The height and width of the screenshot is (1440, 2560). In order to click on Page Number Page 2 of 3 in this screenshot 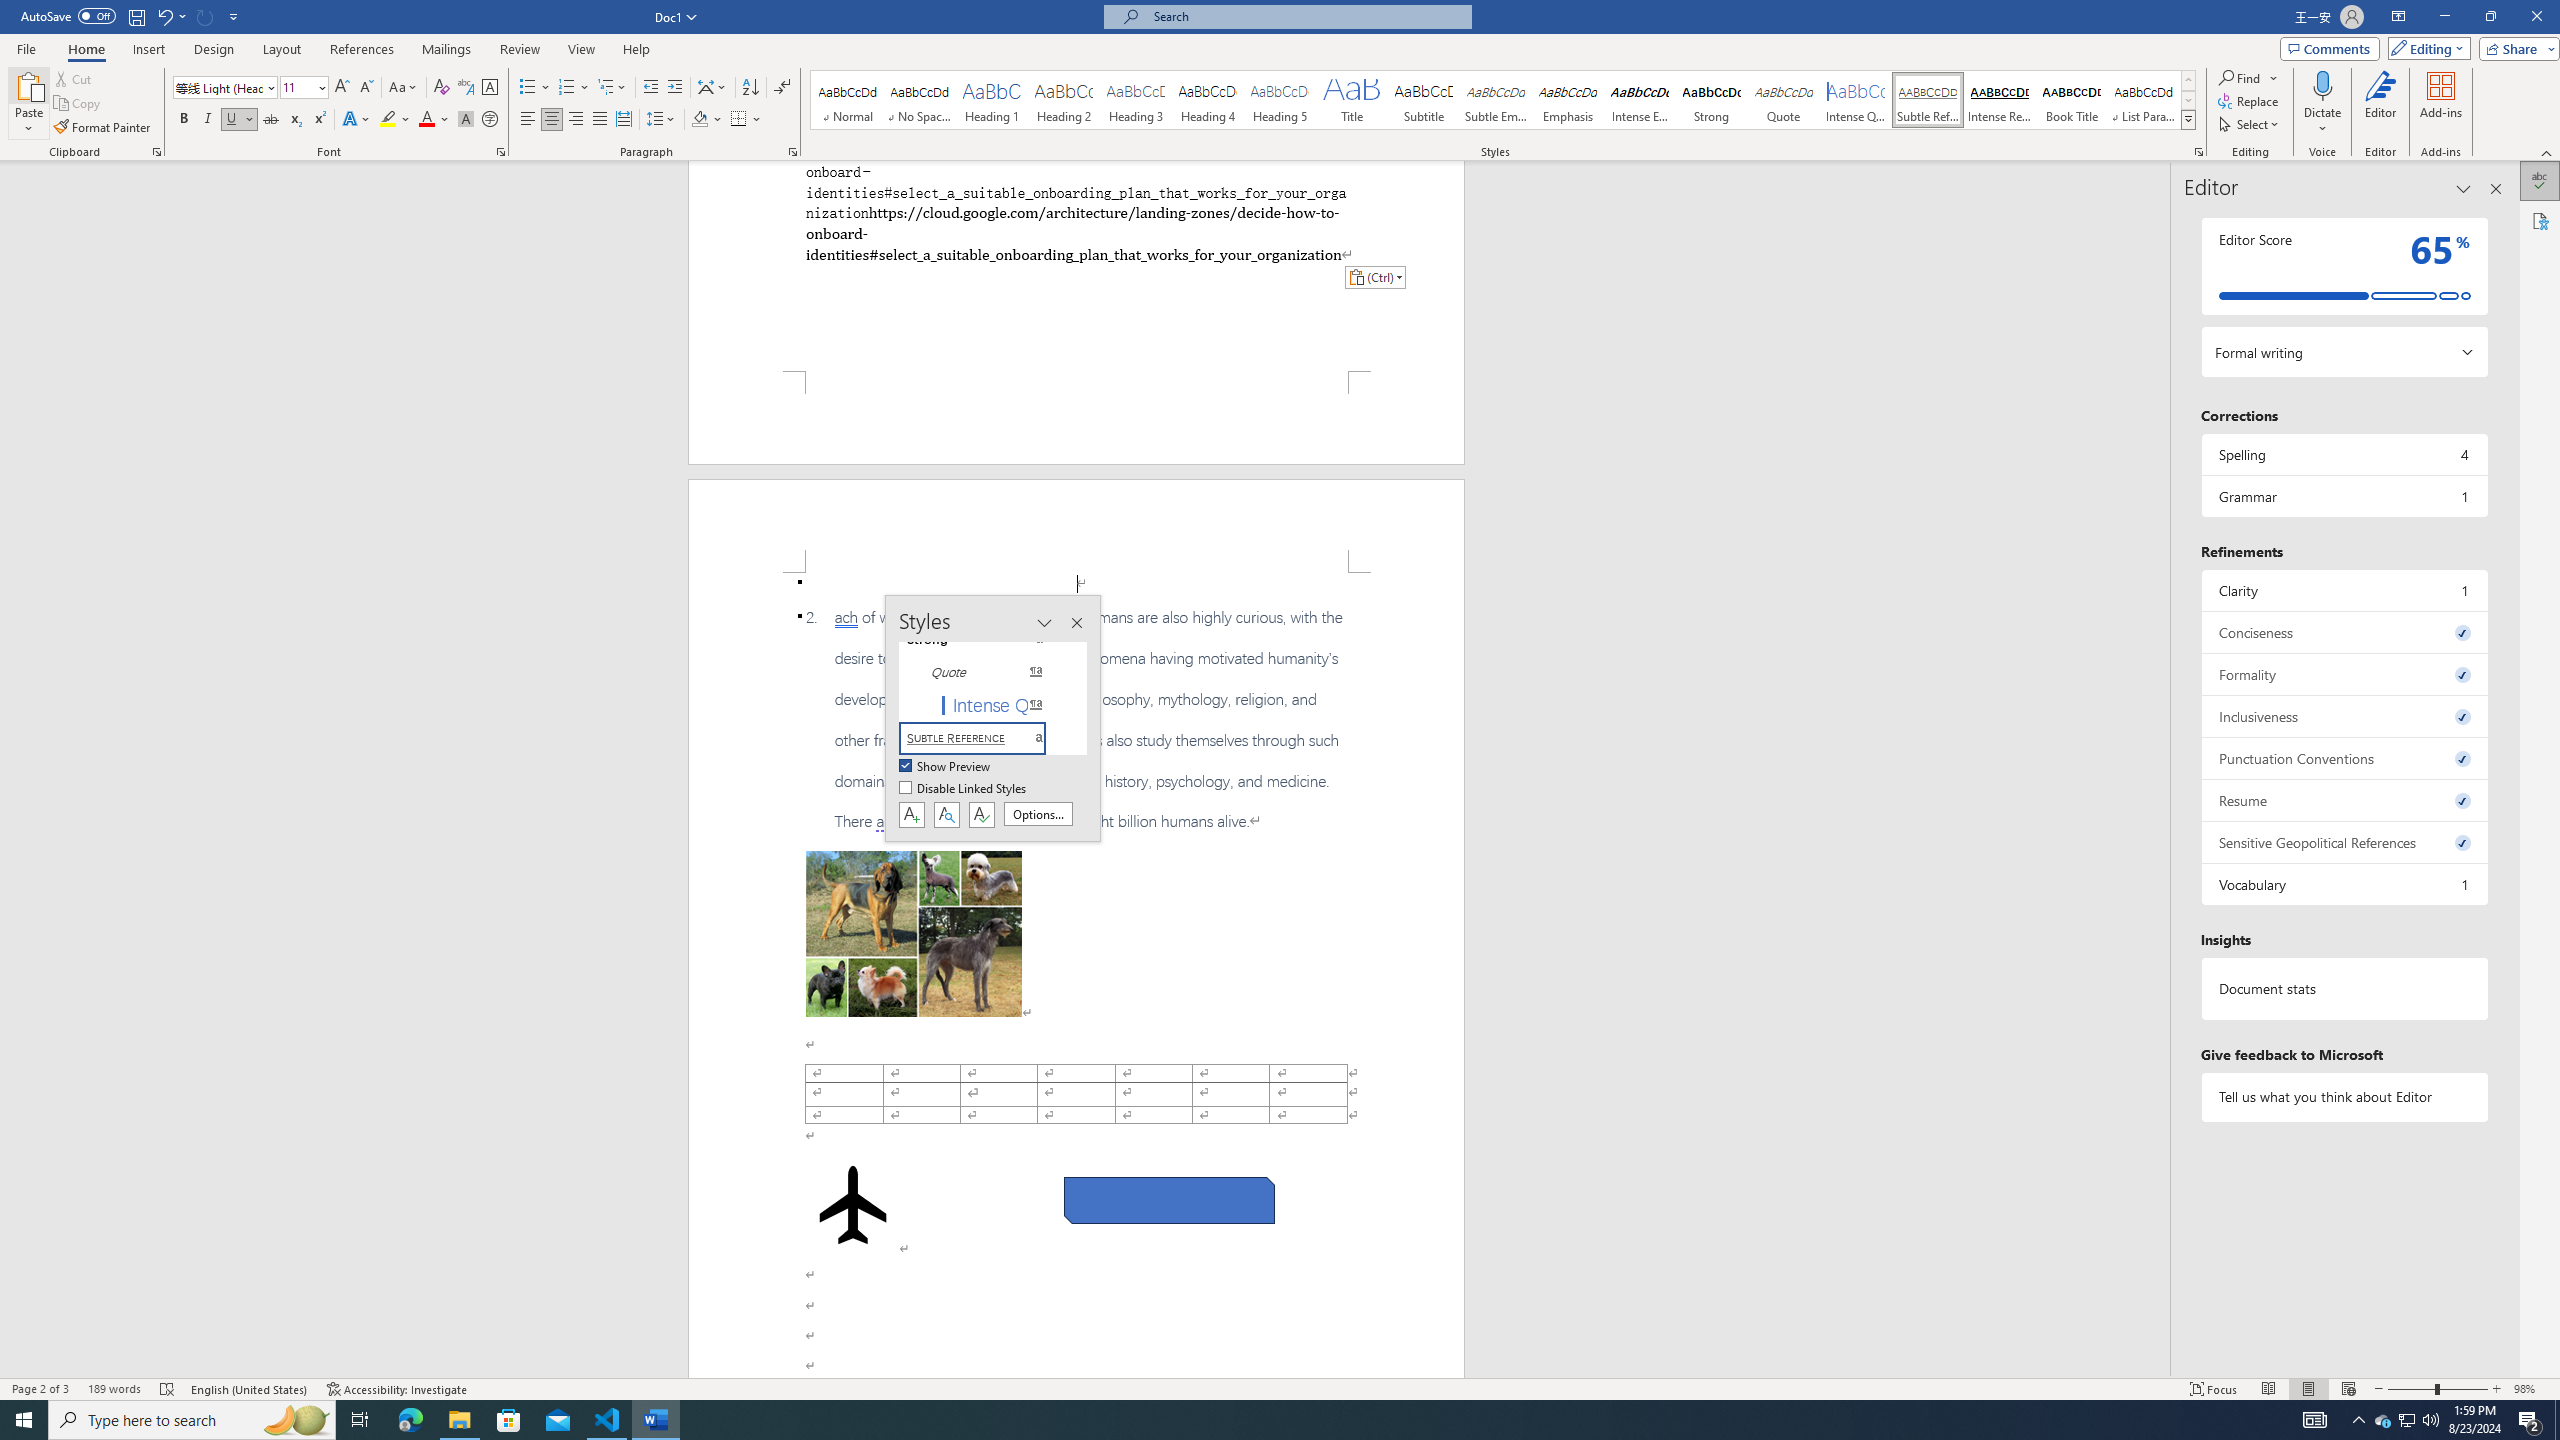, I will do `click(40, 1389)`.